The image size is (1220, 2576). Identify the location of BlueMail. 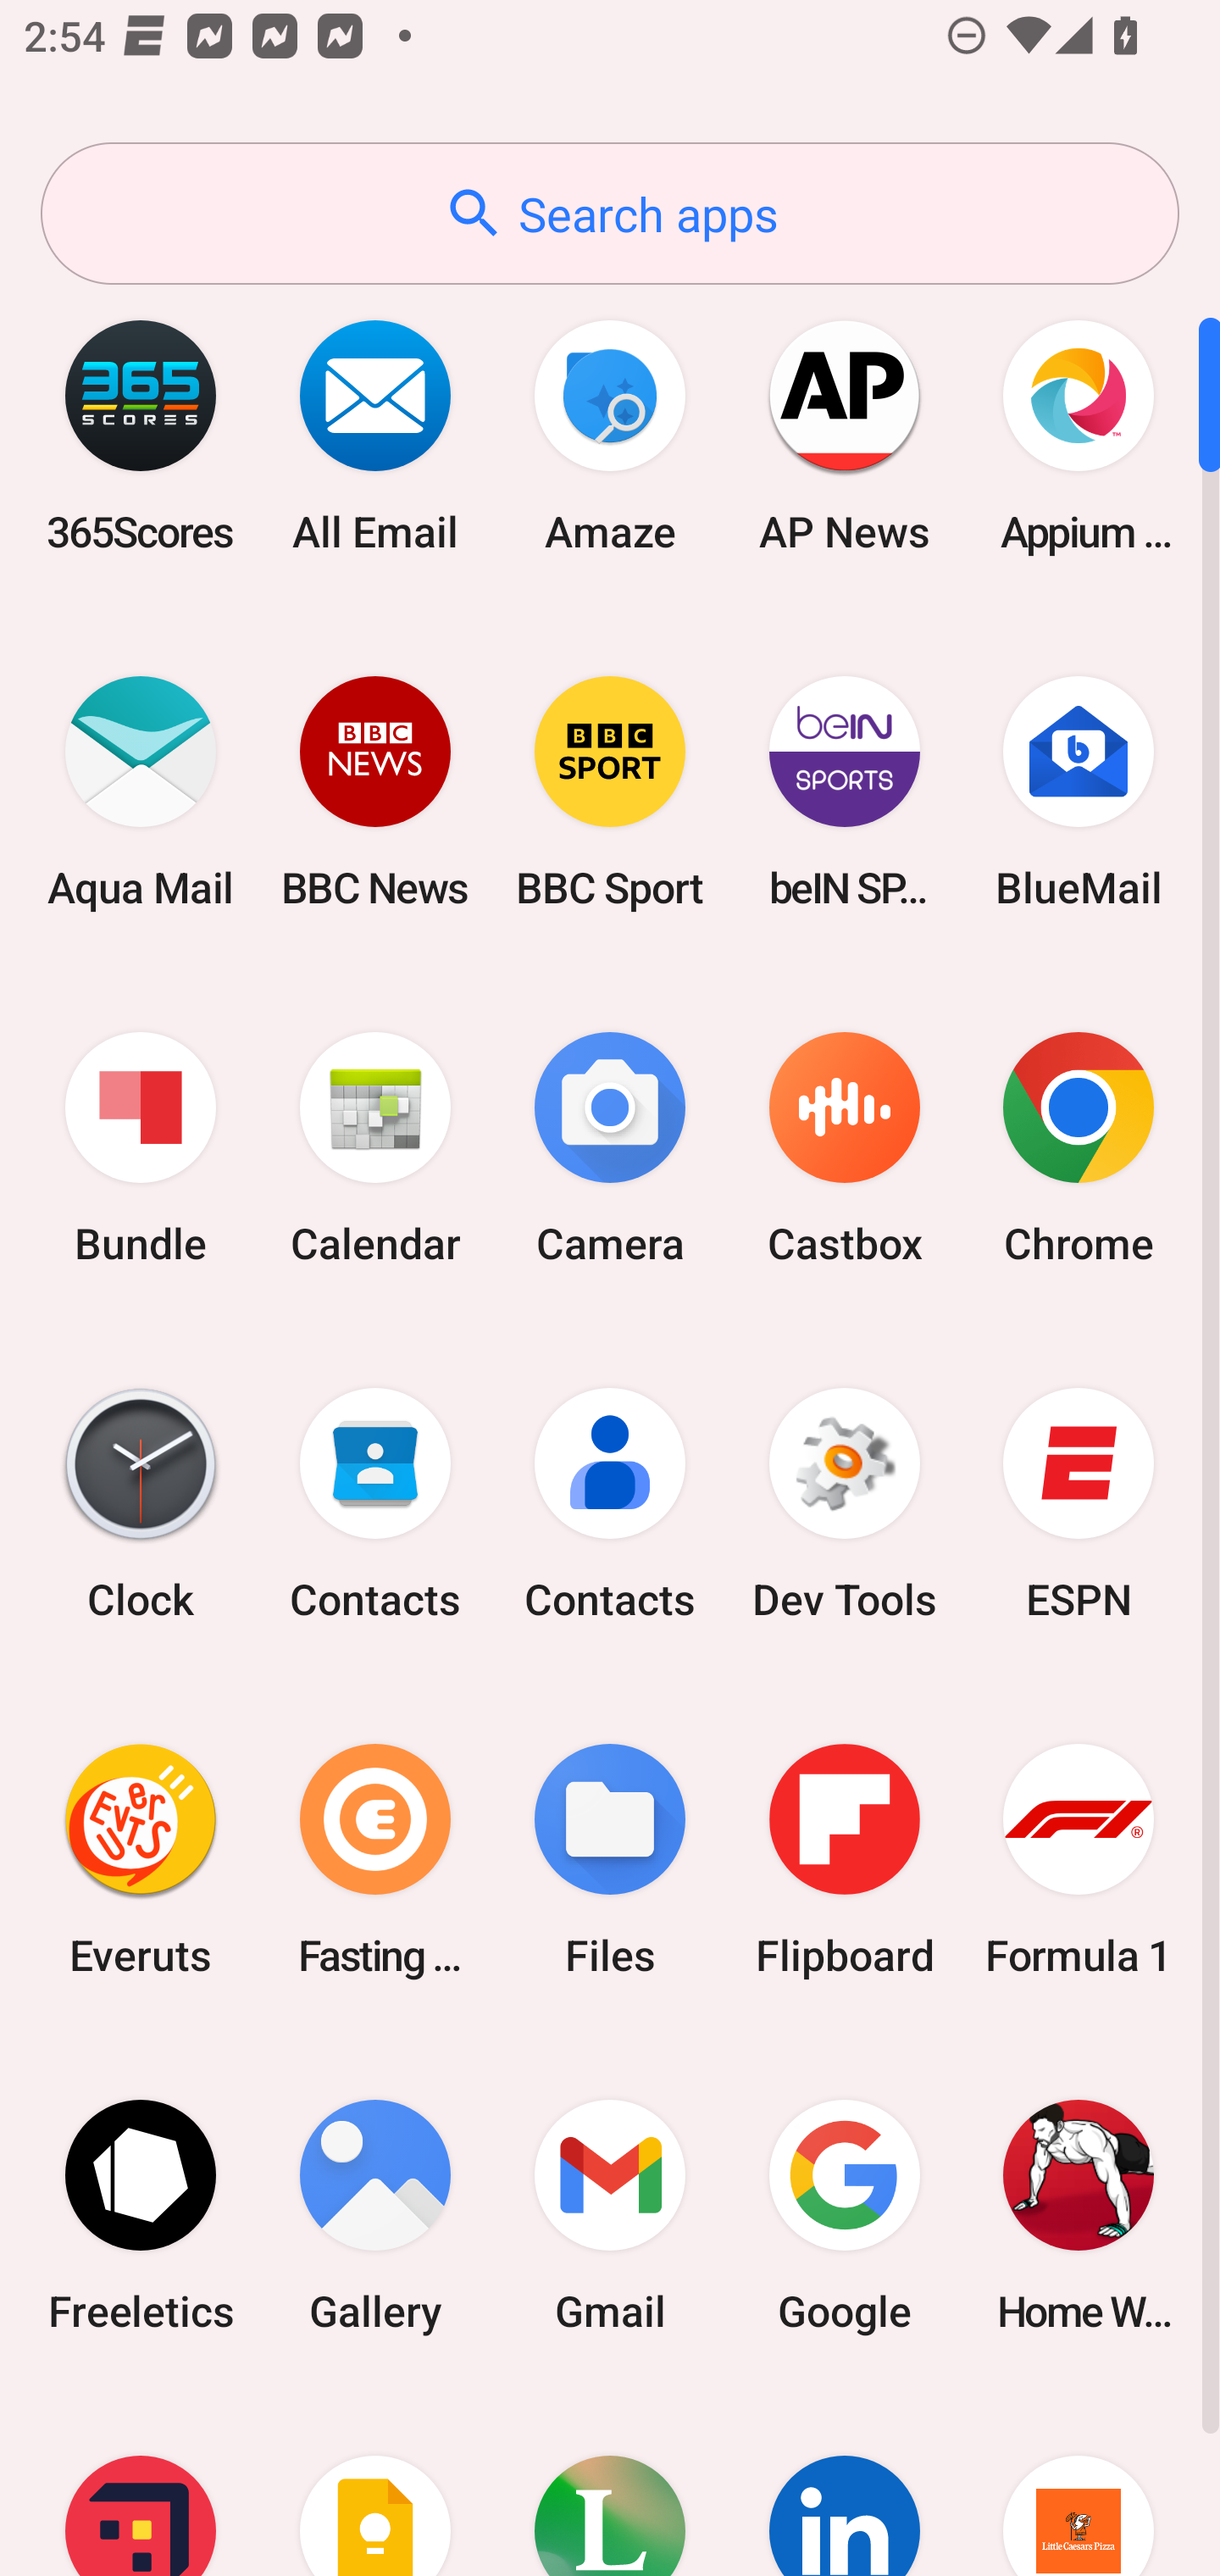
(1079, 791).